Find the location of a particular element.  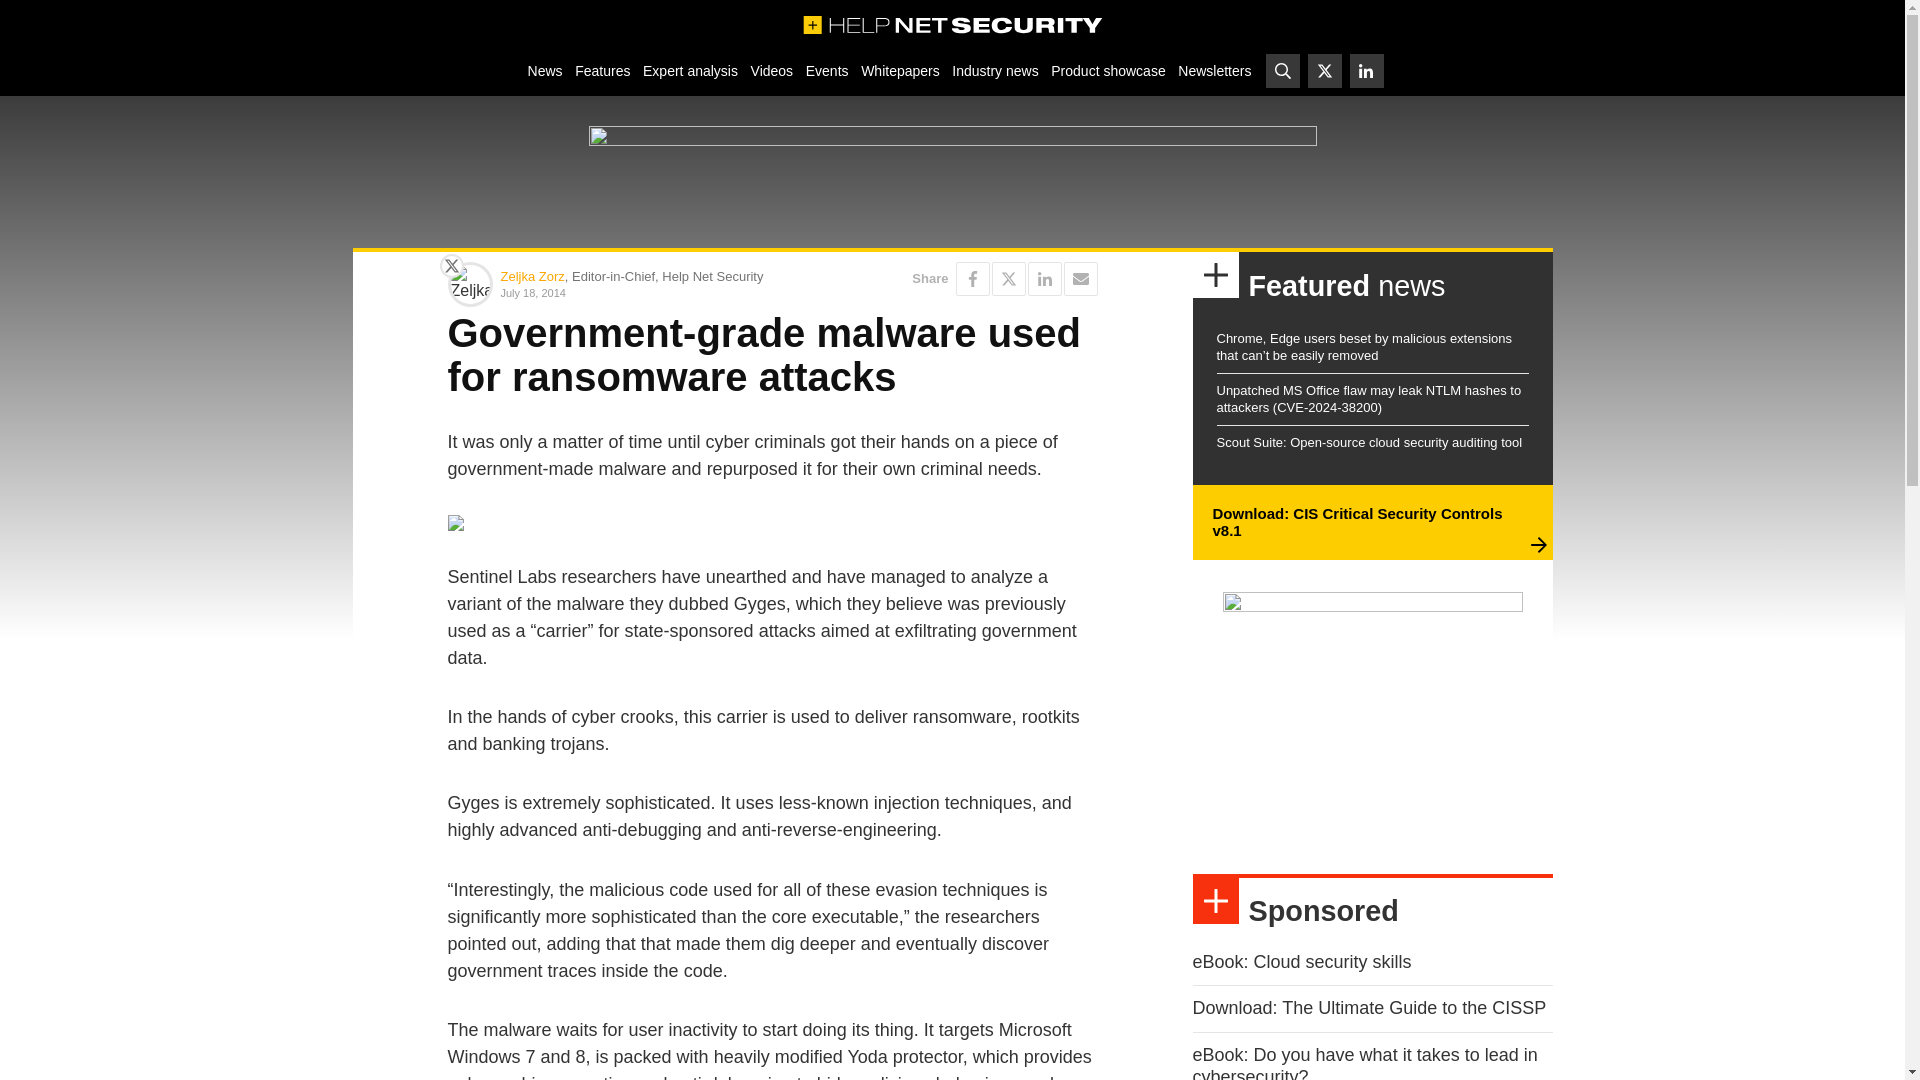

Expert analysis is located at coordinates (690, 70).